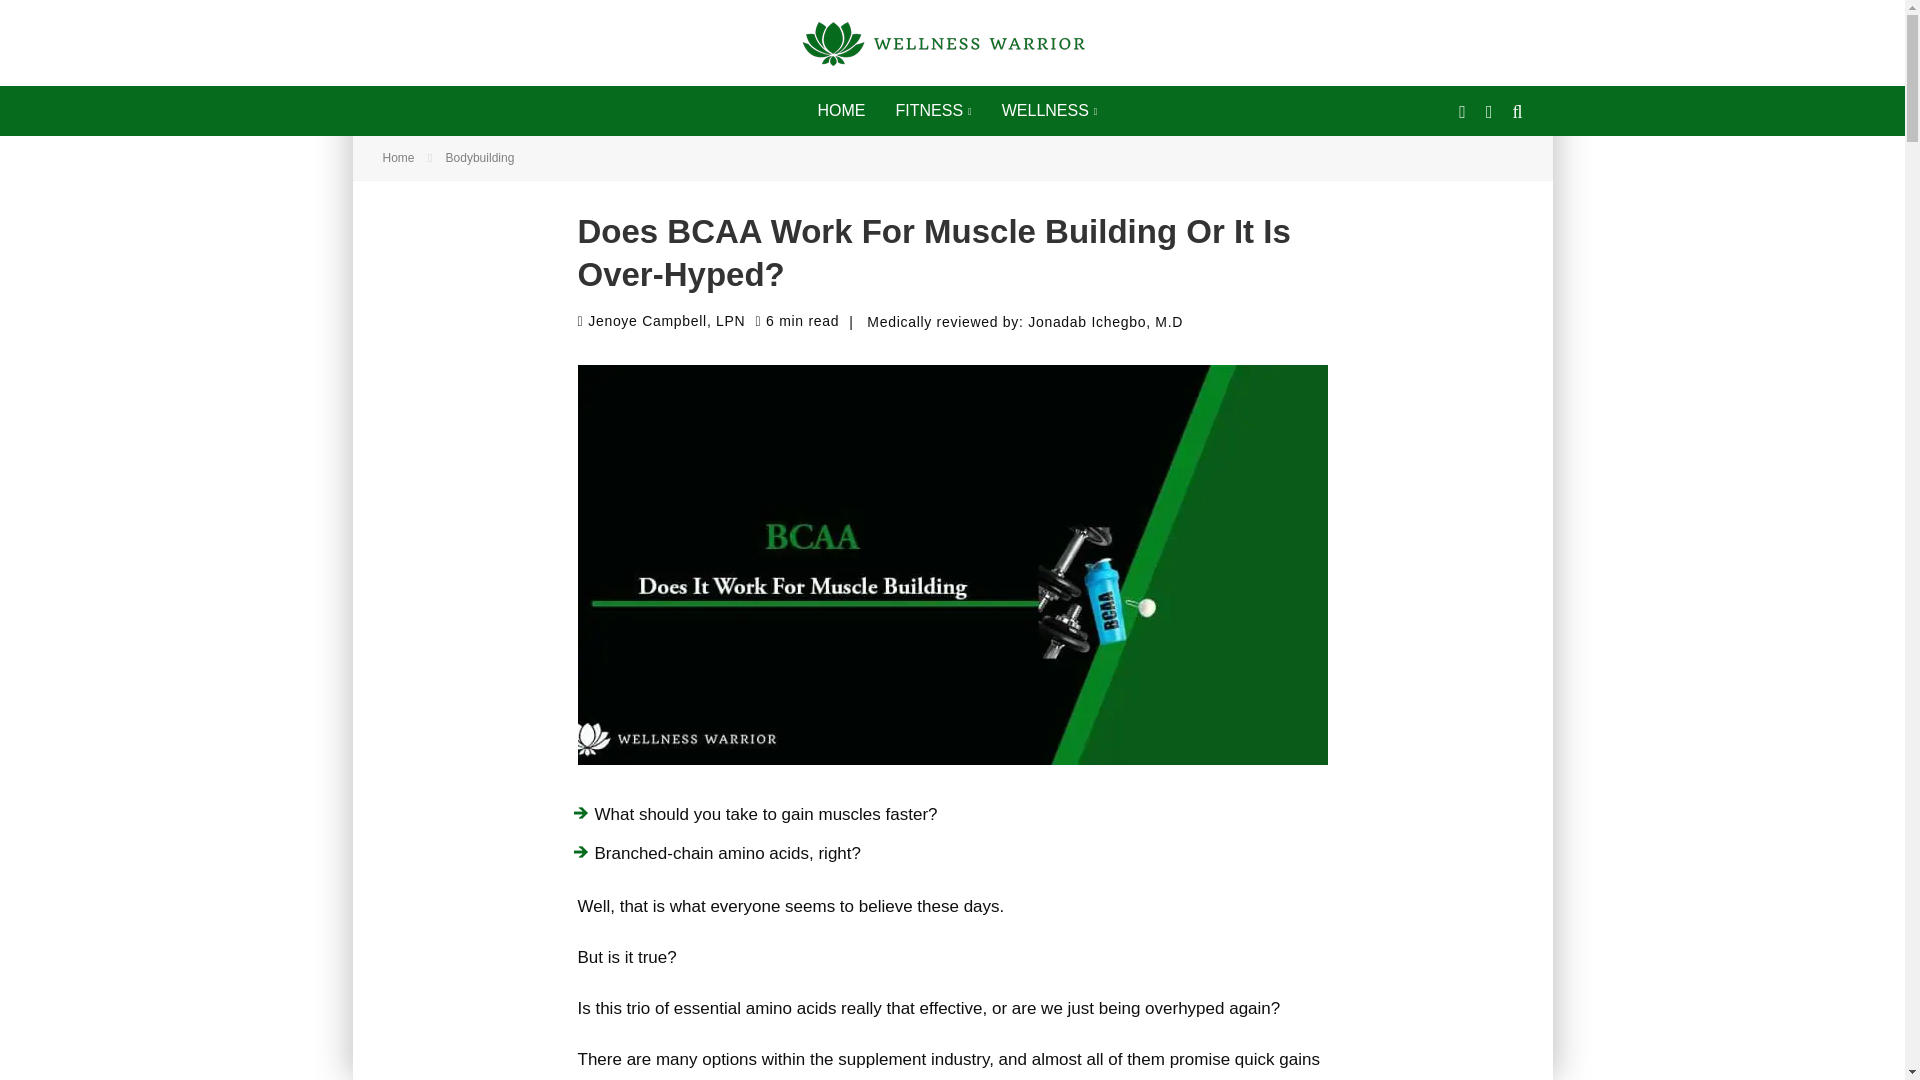 This screenshot has width=1920, height=1080. I want to click on Jonadab Ichegbo, M.D, so click(1104, 322).